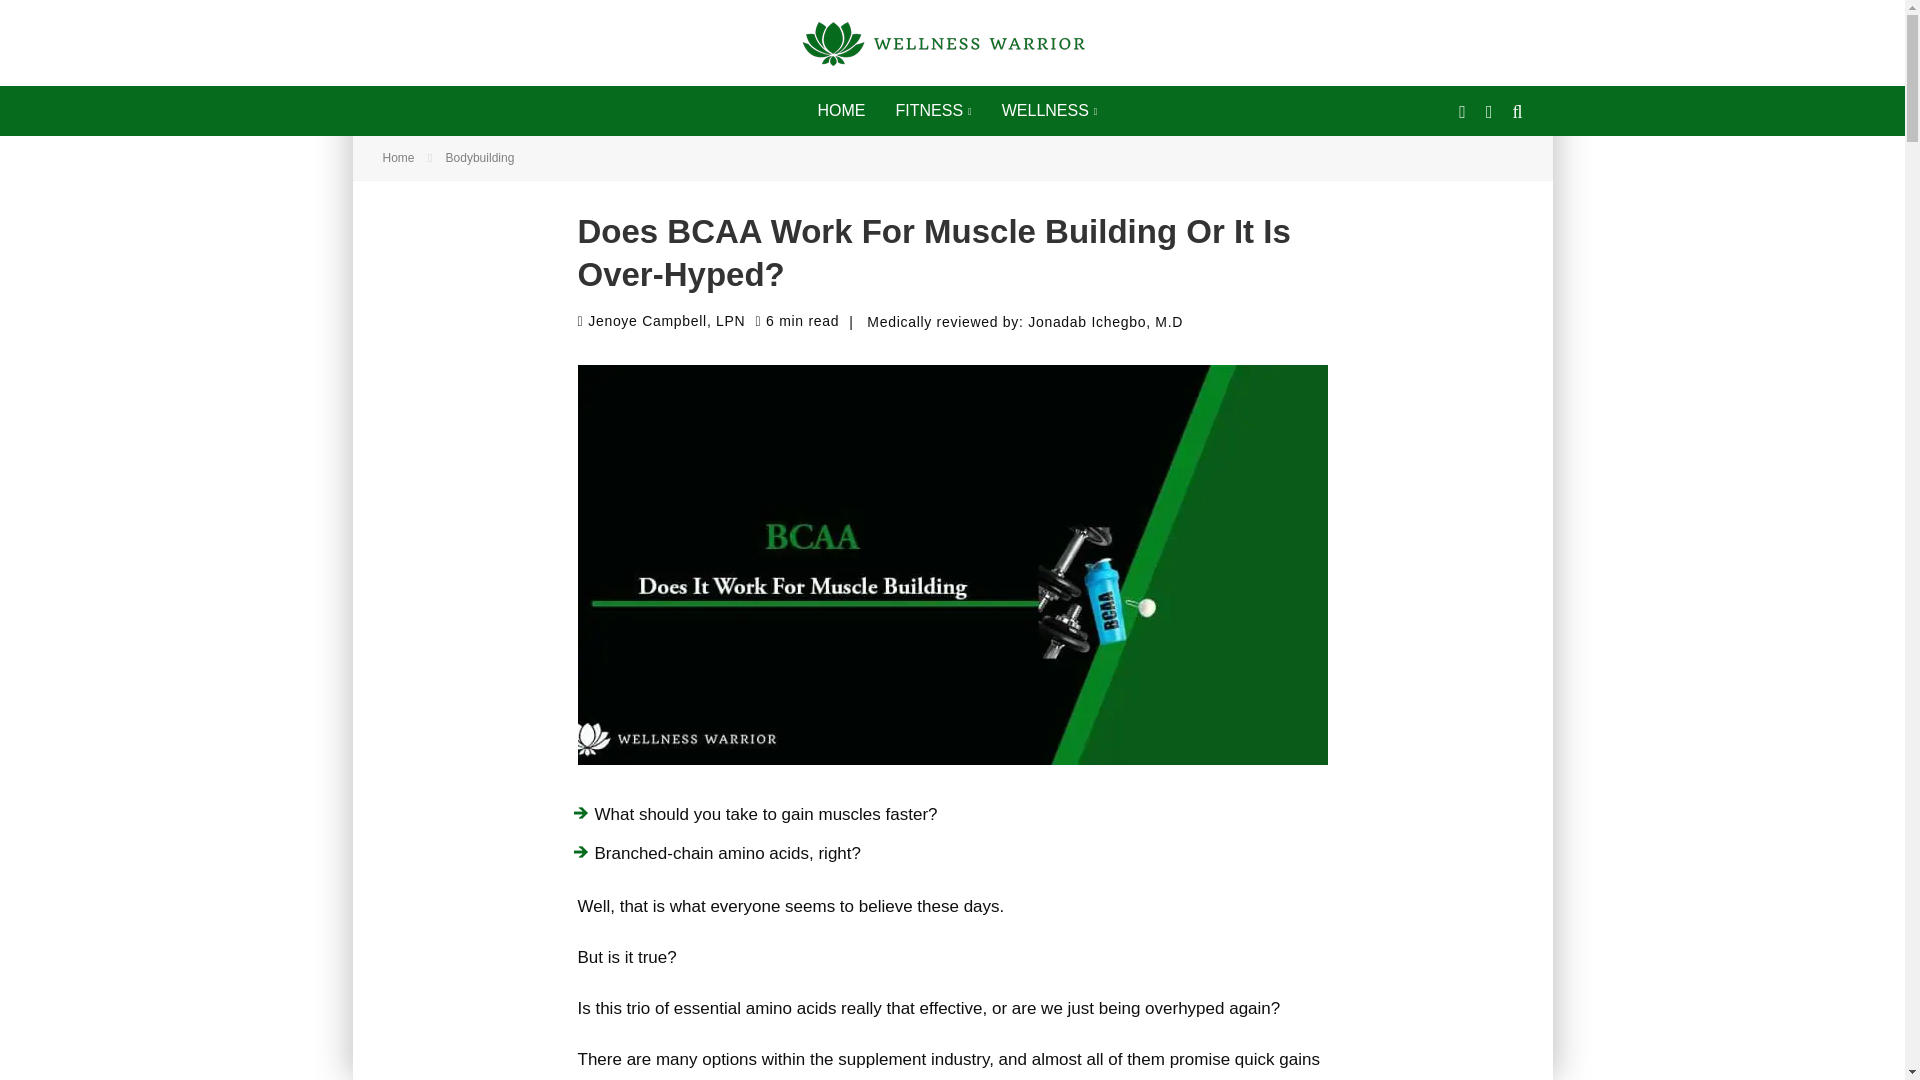 This screenshot has width=1920, height=1080. I want to click on Jonadab Ichegbo, M.D, so click(1104, 322).